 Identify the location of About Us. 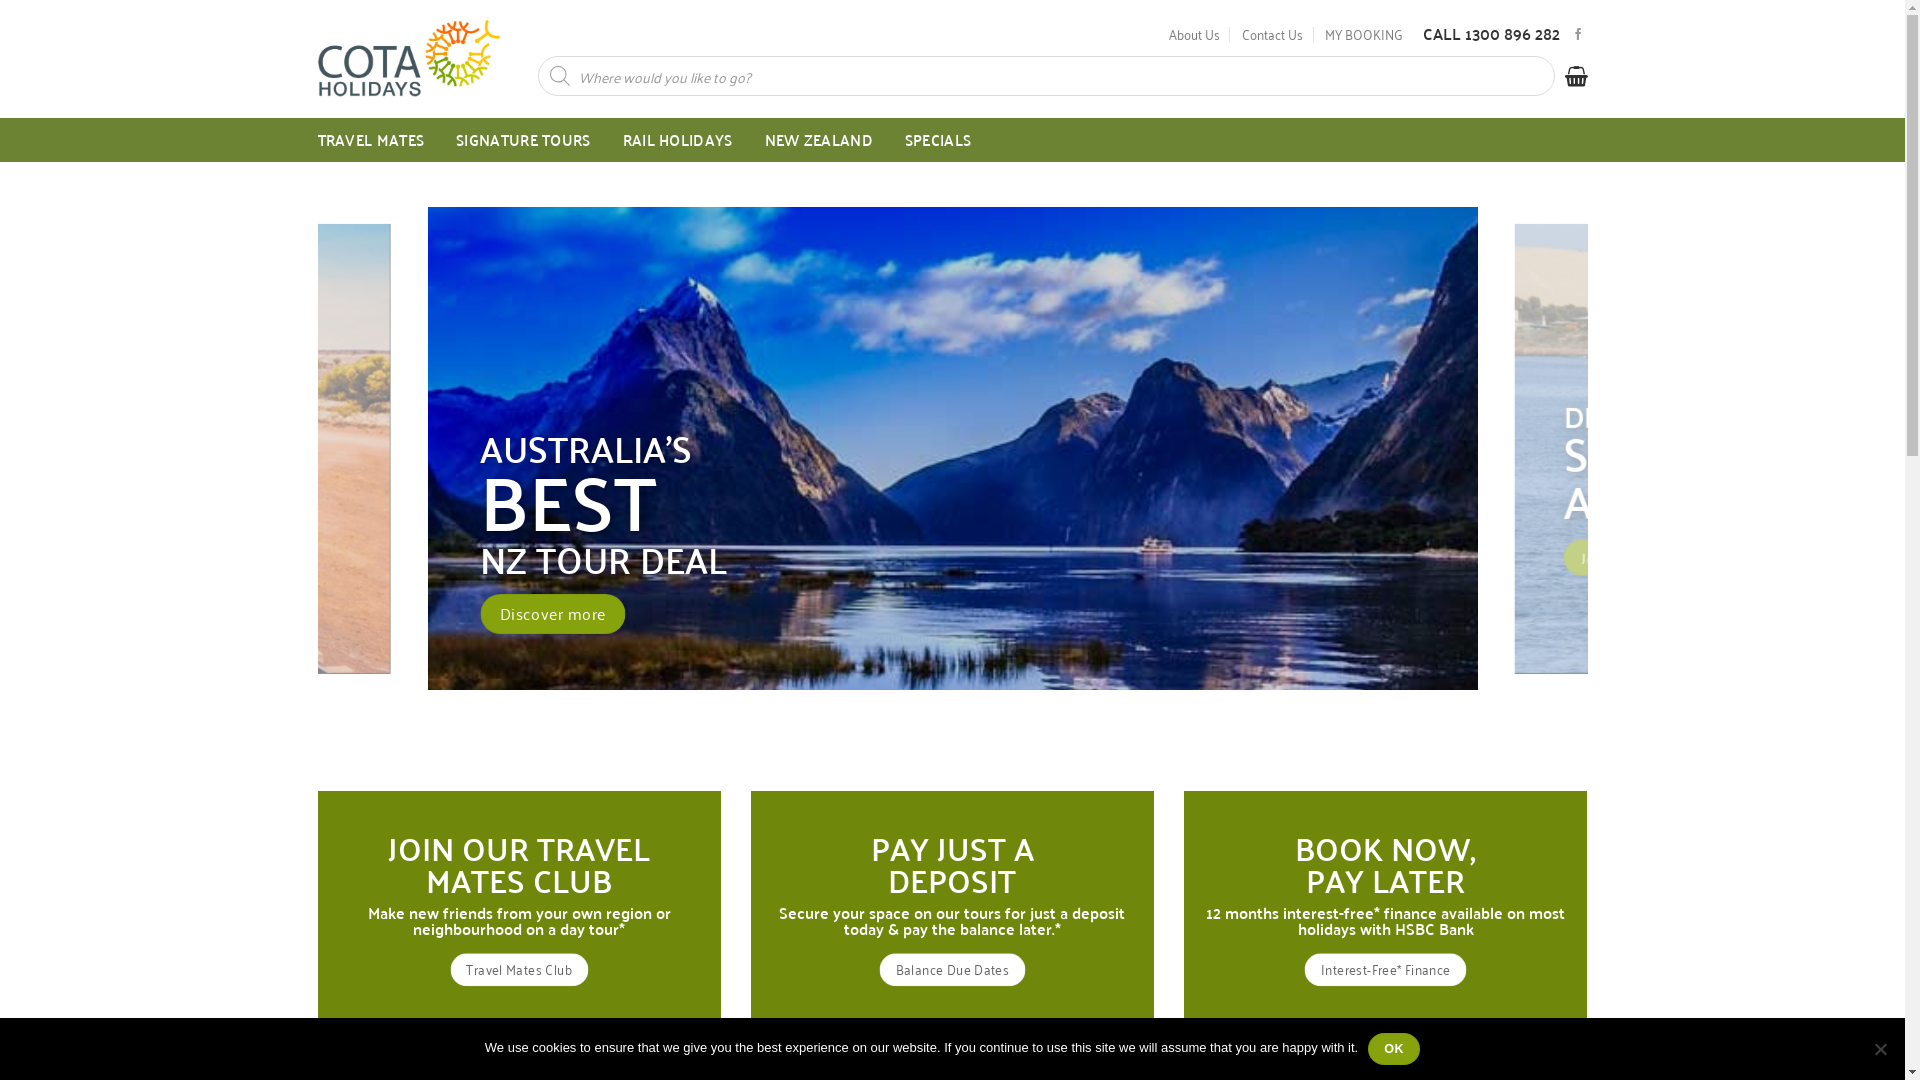
(1194, 34).